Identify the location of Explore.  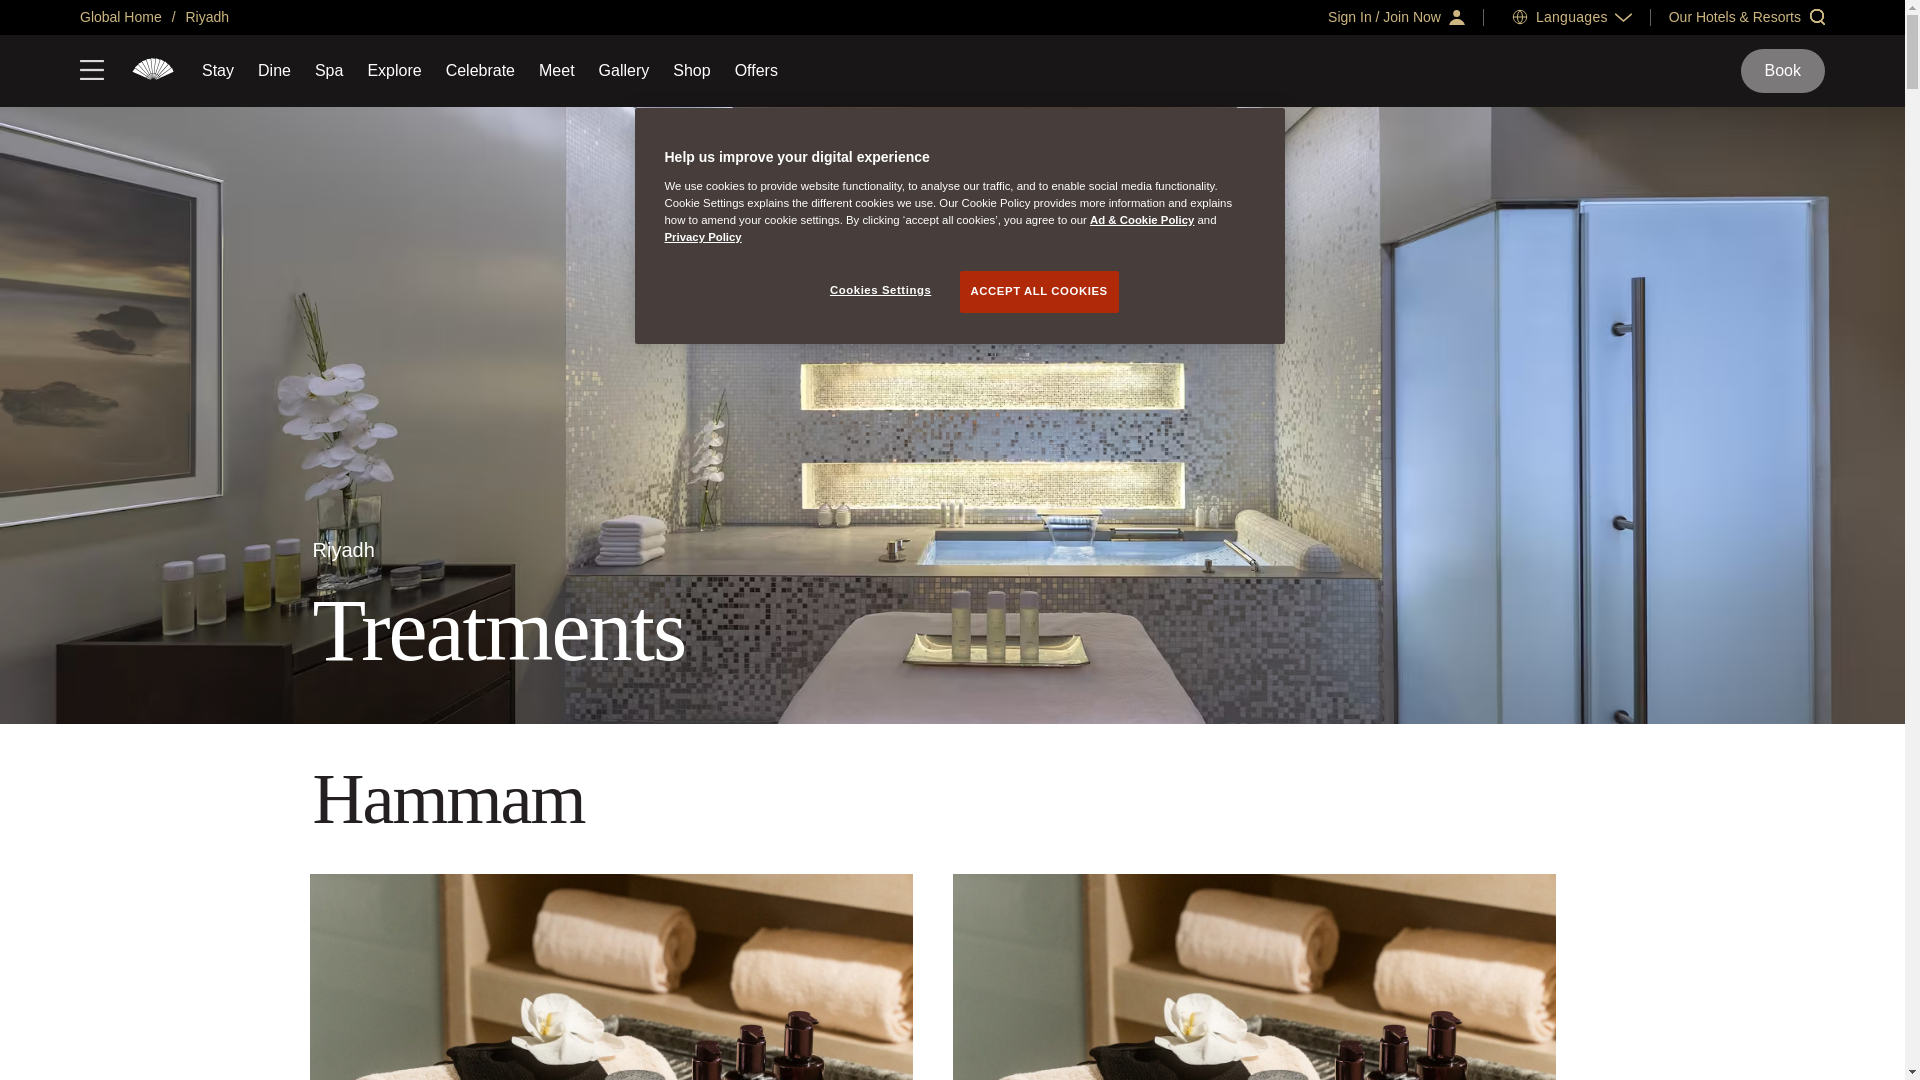
(393, 70).